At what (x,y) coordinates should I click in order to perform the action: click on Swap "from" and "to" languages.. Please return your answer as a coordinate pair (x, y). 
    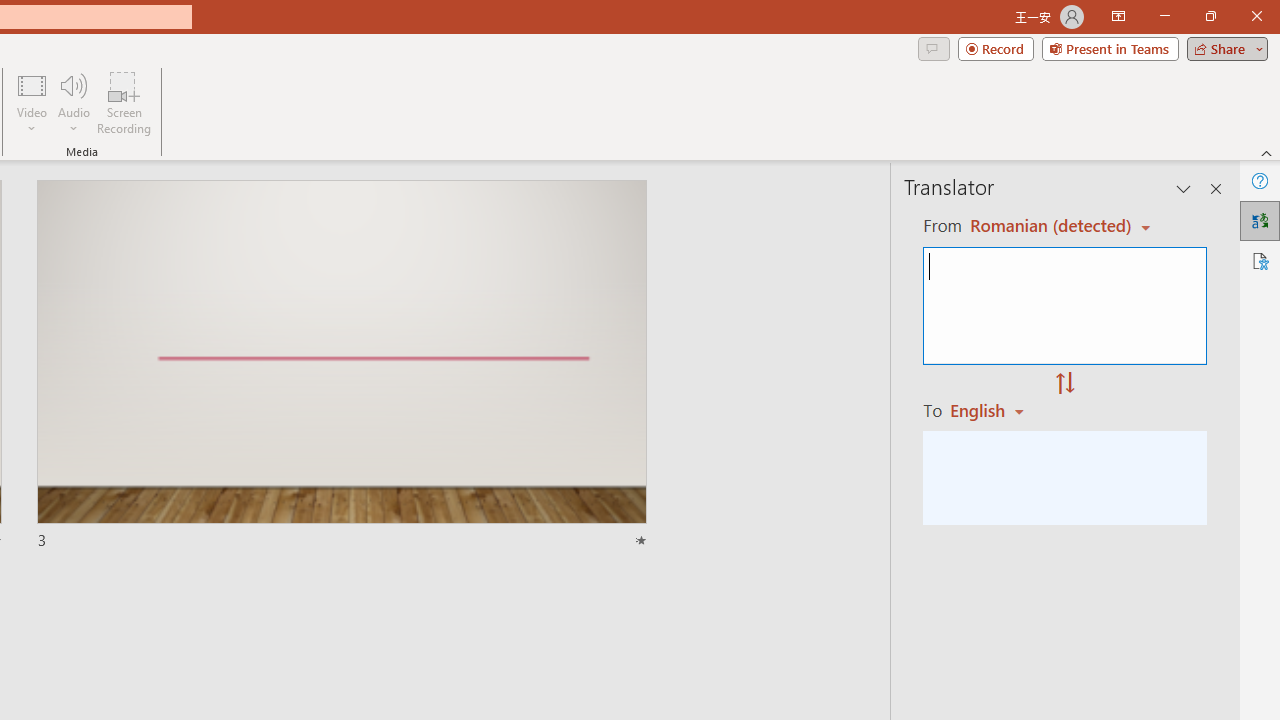
    Looking at the image, I should click on (1065, 384).